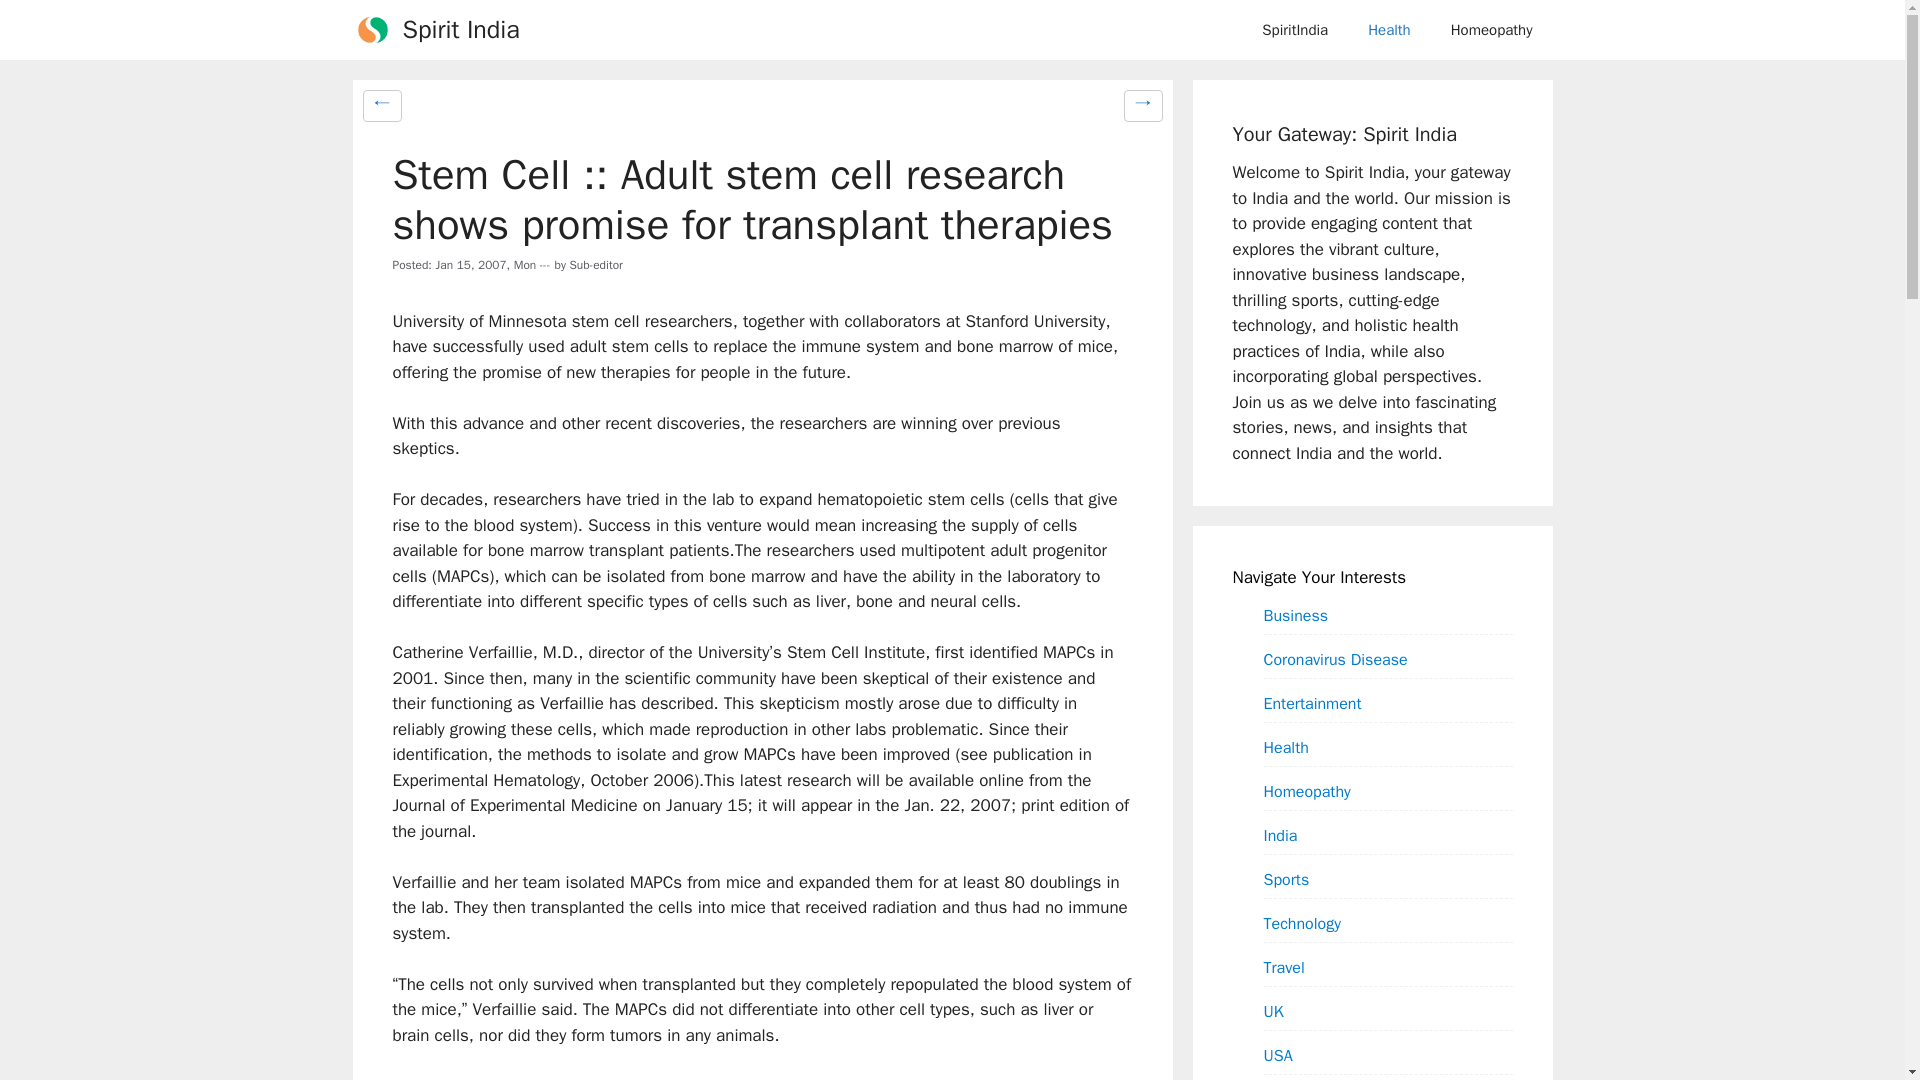  What do you see at coordinates (1492, 30) in the screenshot?
I see `Homeopathy` at bounding box center [1492, 30].